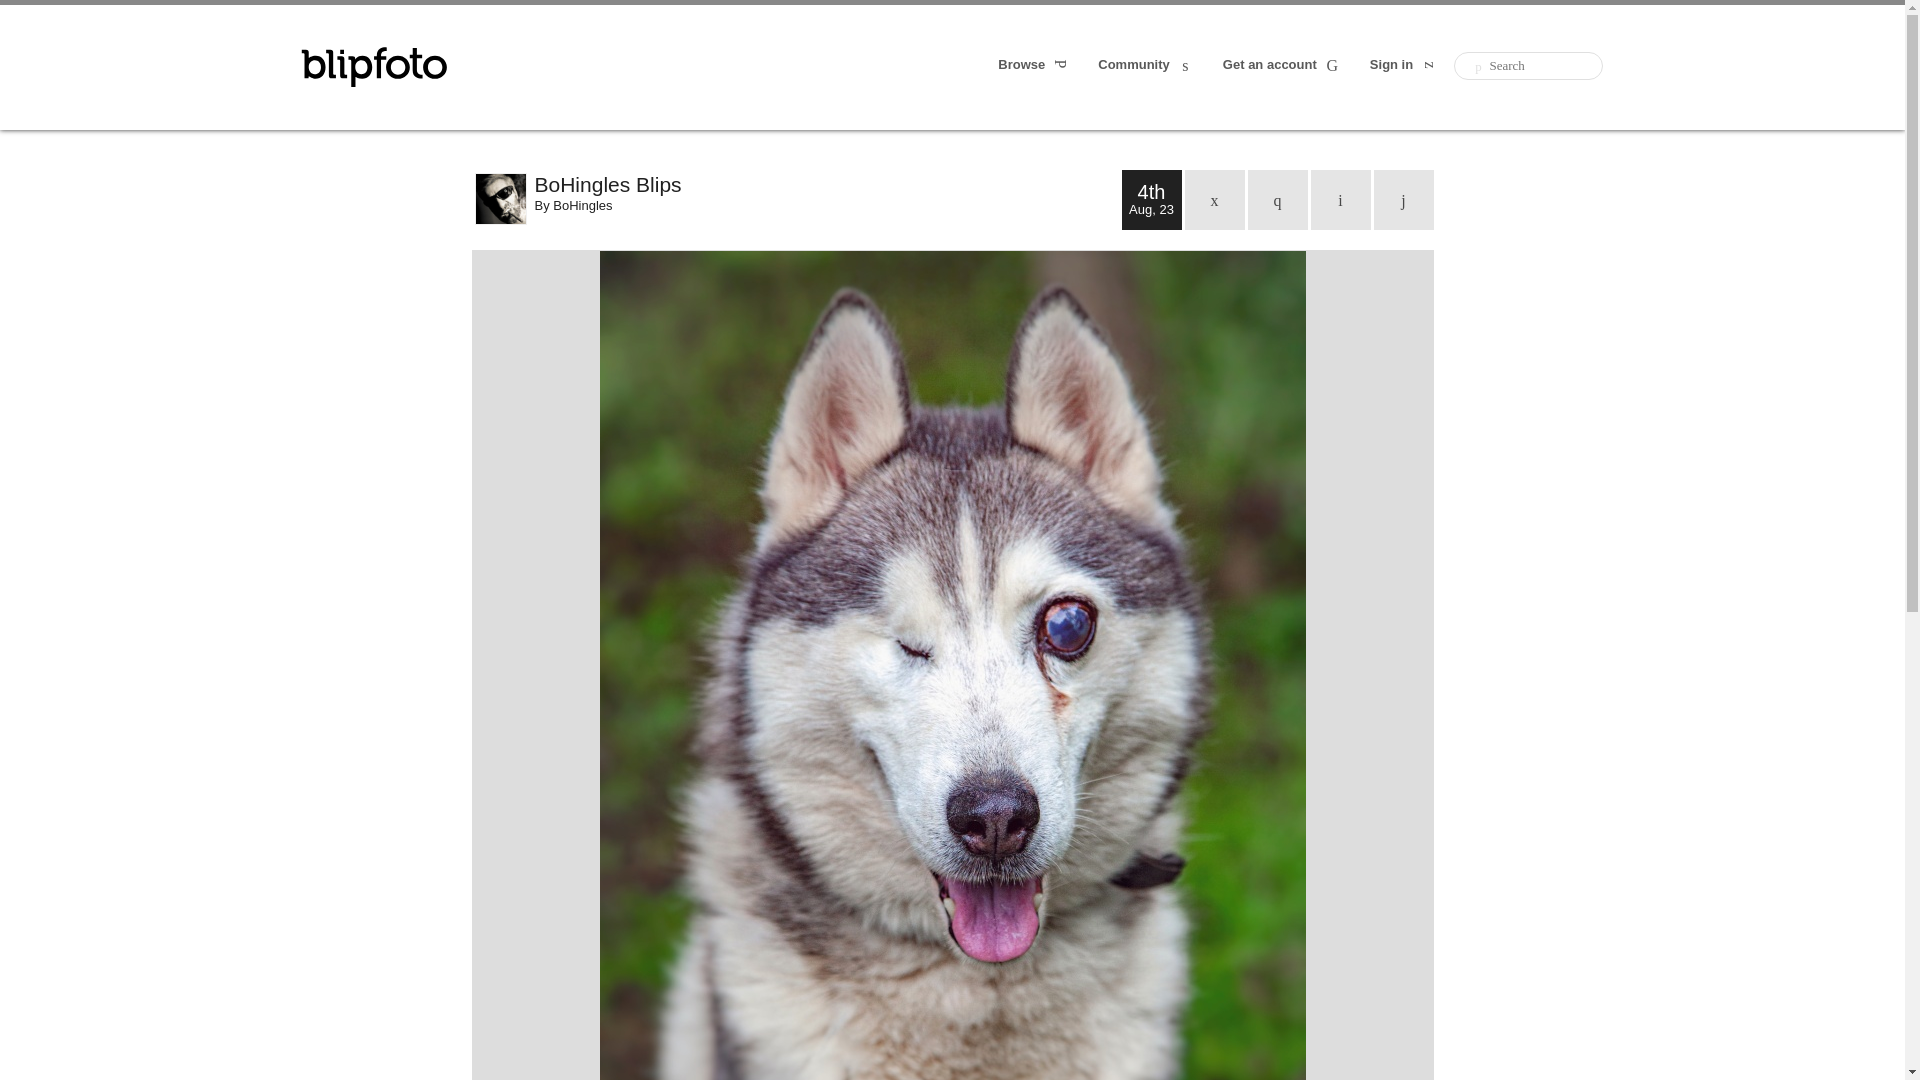  I want to click on Sign in, so click(1404, 66).